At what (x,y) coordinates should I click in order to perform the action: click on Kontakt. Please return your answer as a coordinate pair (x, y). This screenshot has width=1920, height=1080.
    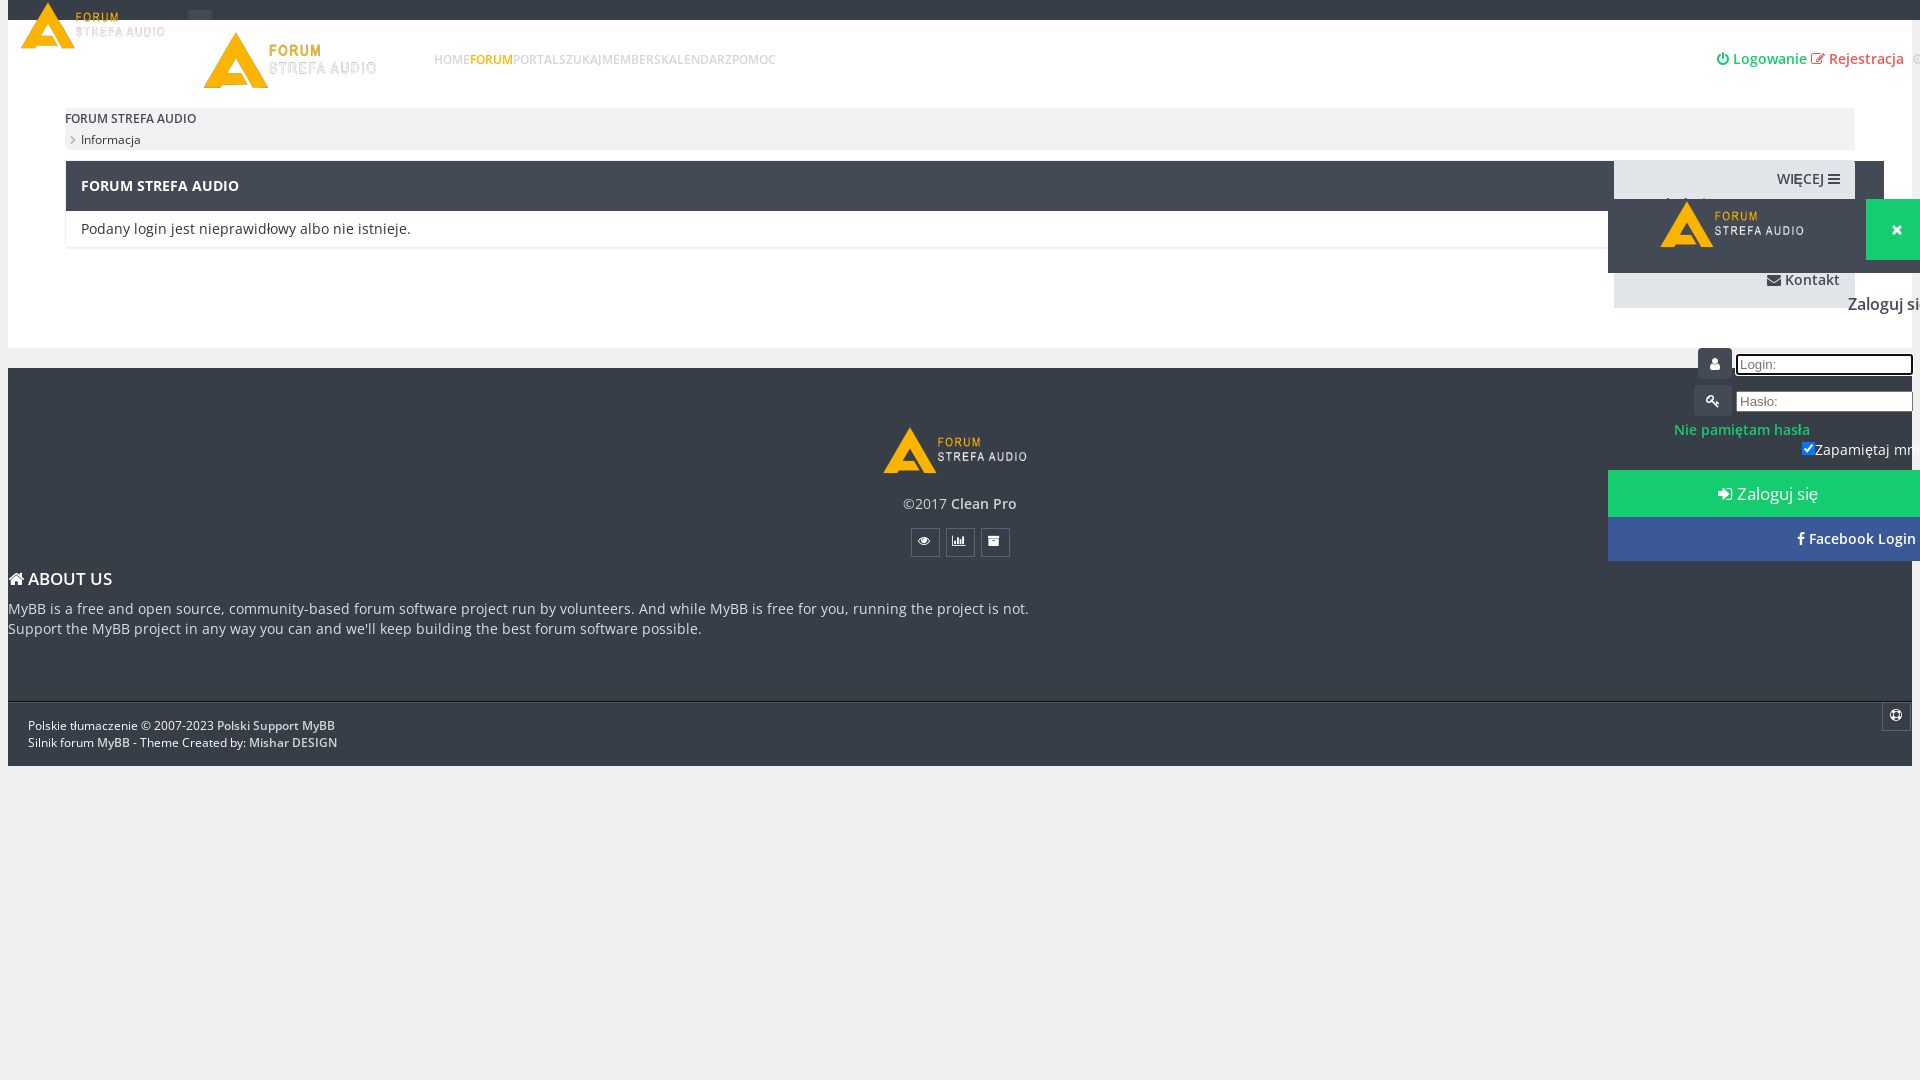
    Looking at the image, I should click on (1804, 280).